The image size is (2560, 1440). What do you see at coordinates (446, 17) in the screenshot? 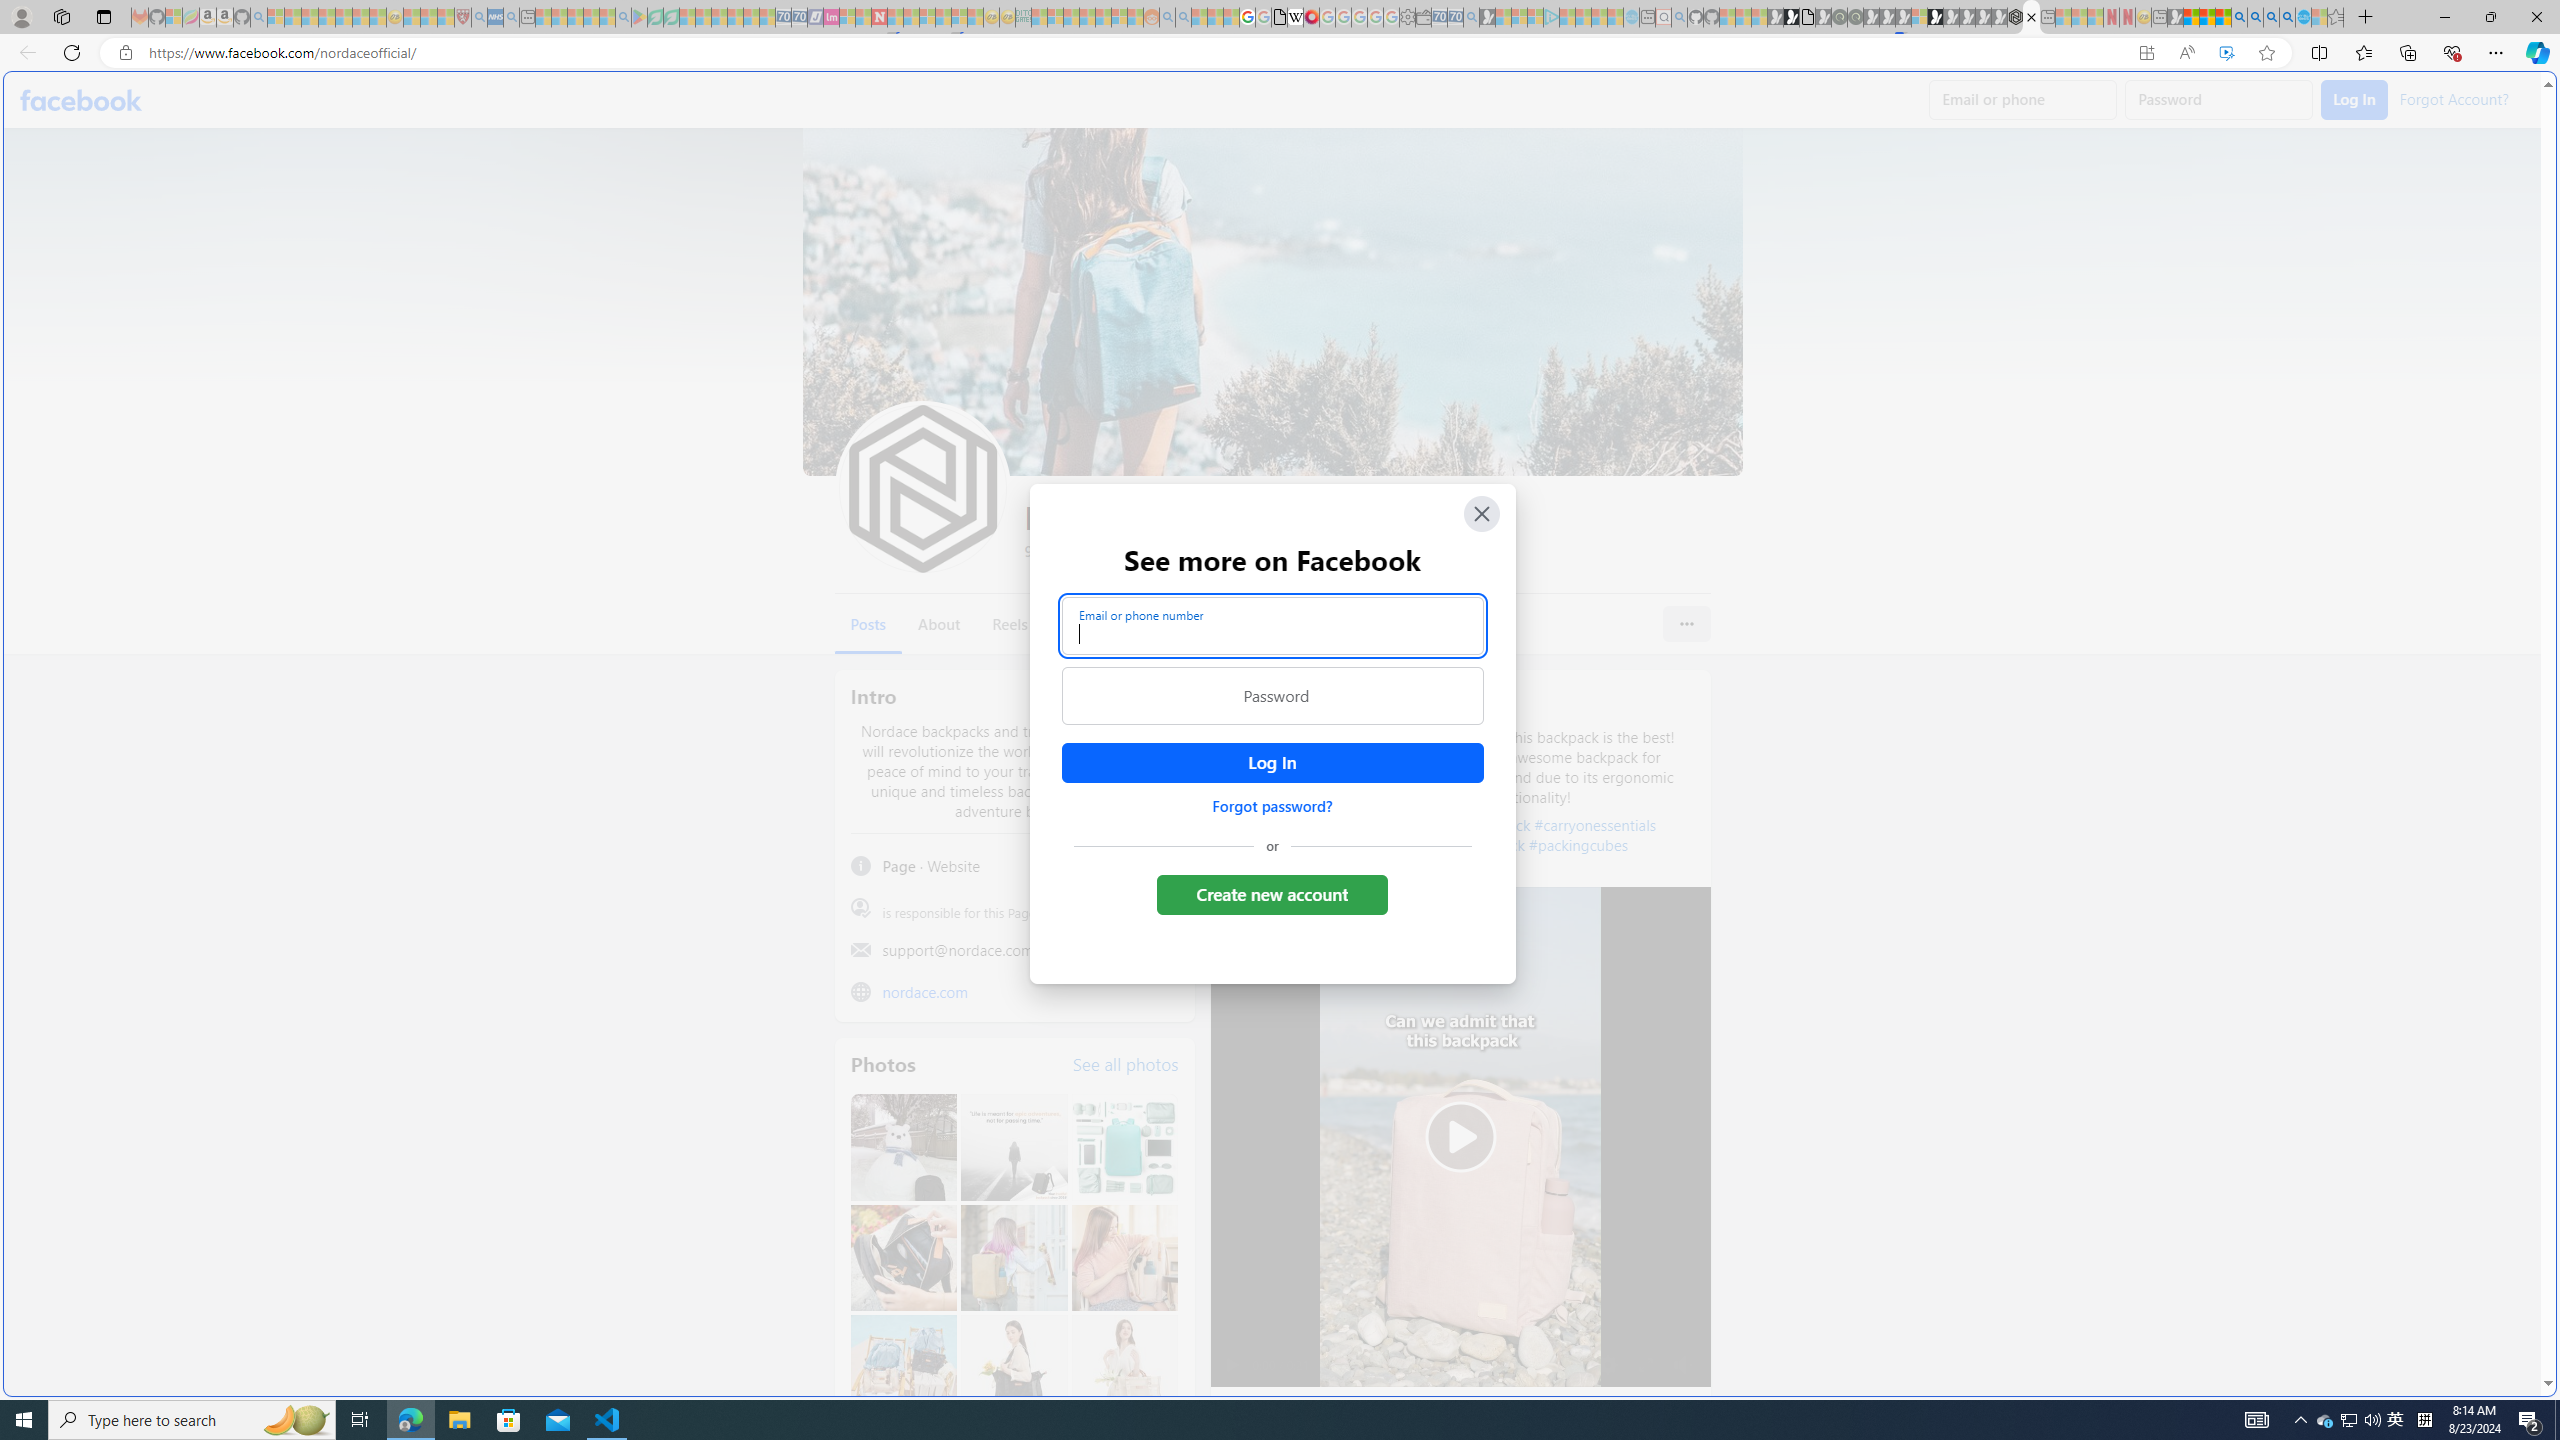
I see `Local - MSN - Sleeping` at bounding box center [446, 17].